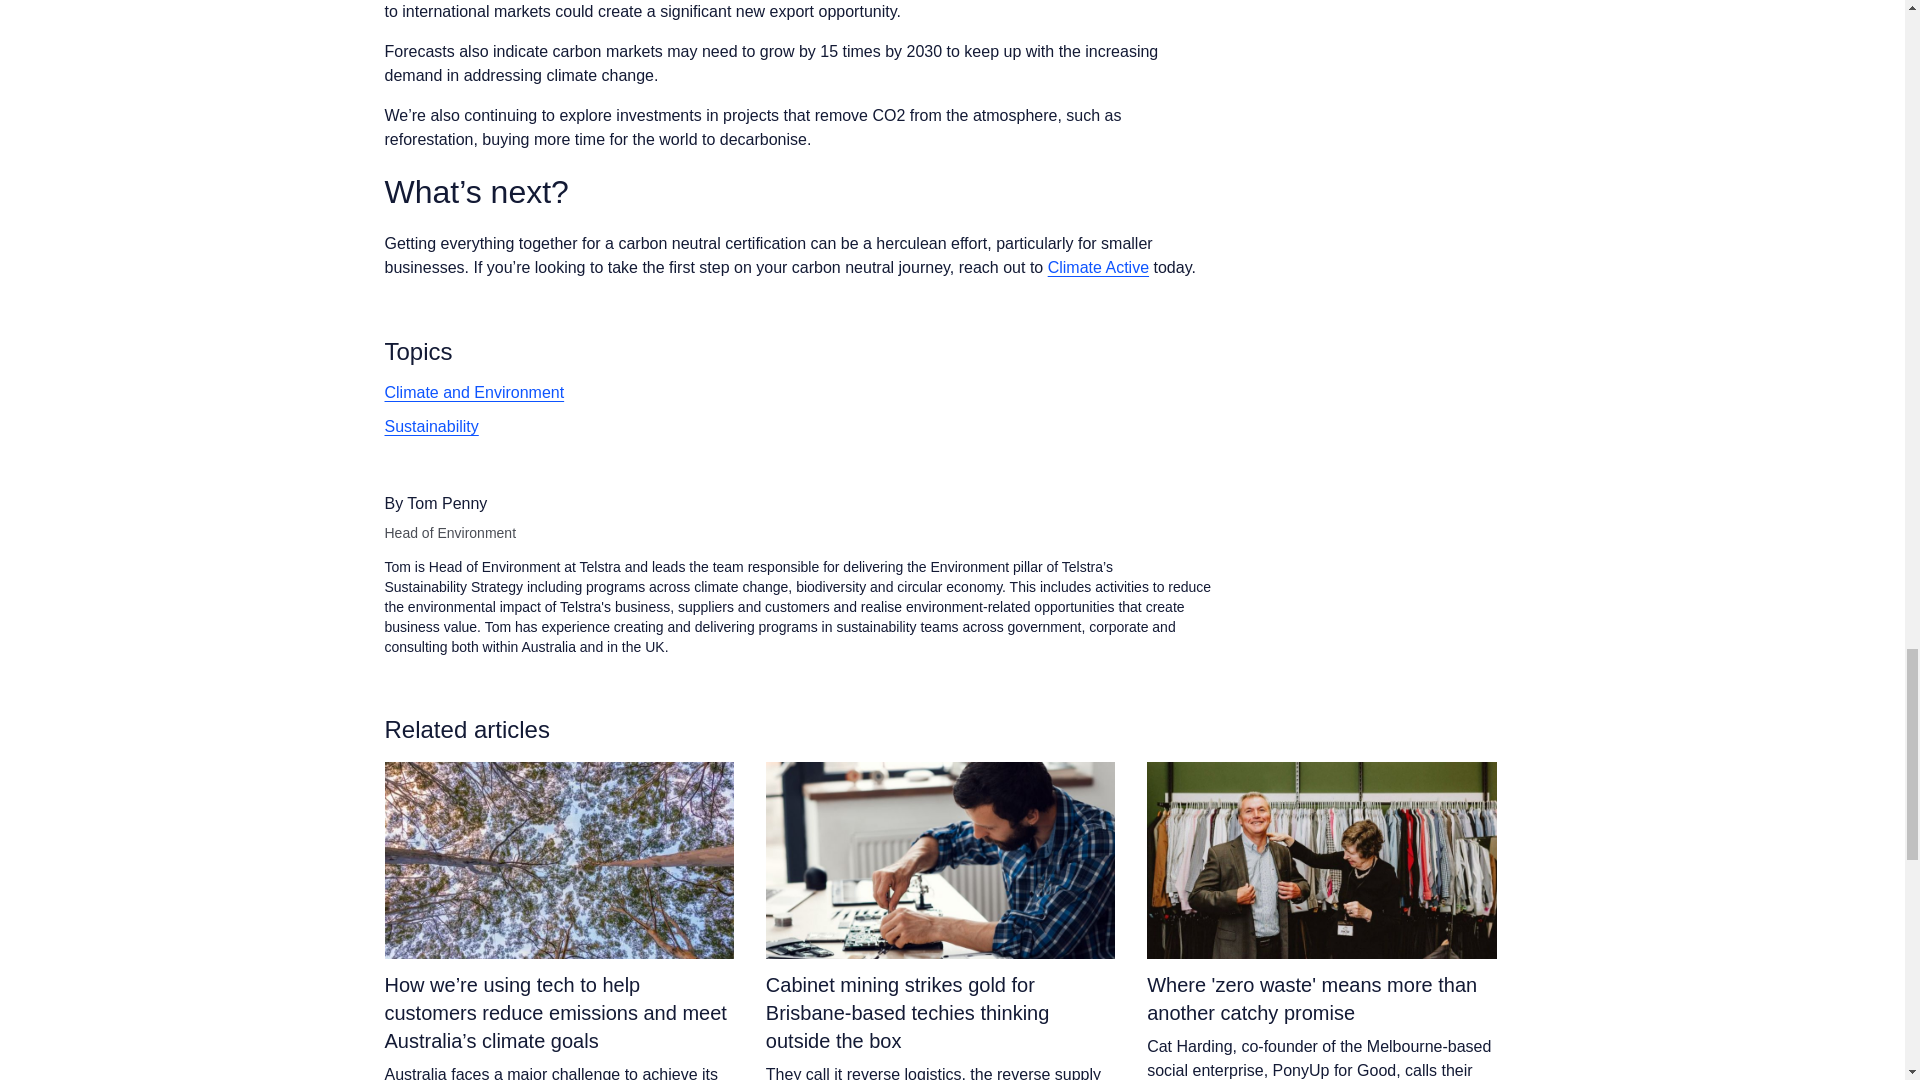  Describe the element at coordinates (1320, 998) in the screenshot. I see `Where 'zero waste' means more than another catchy promise` at that location.